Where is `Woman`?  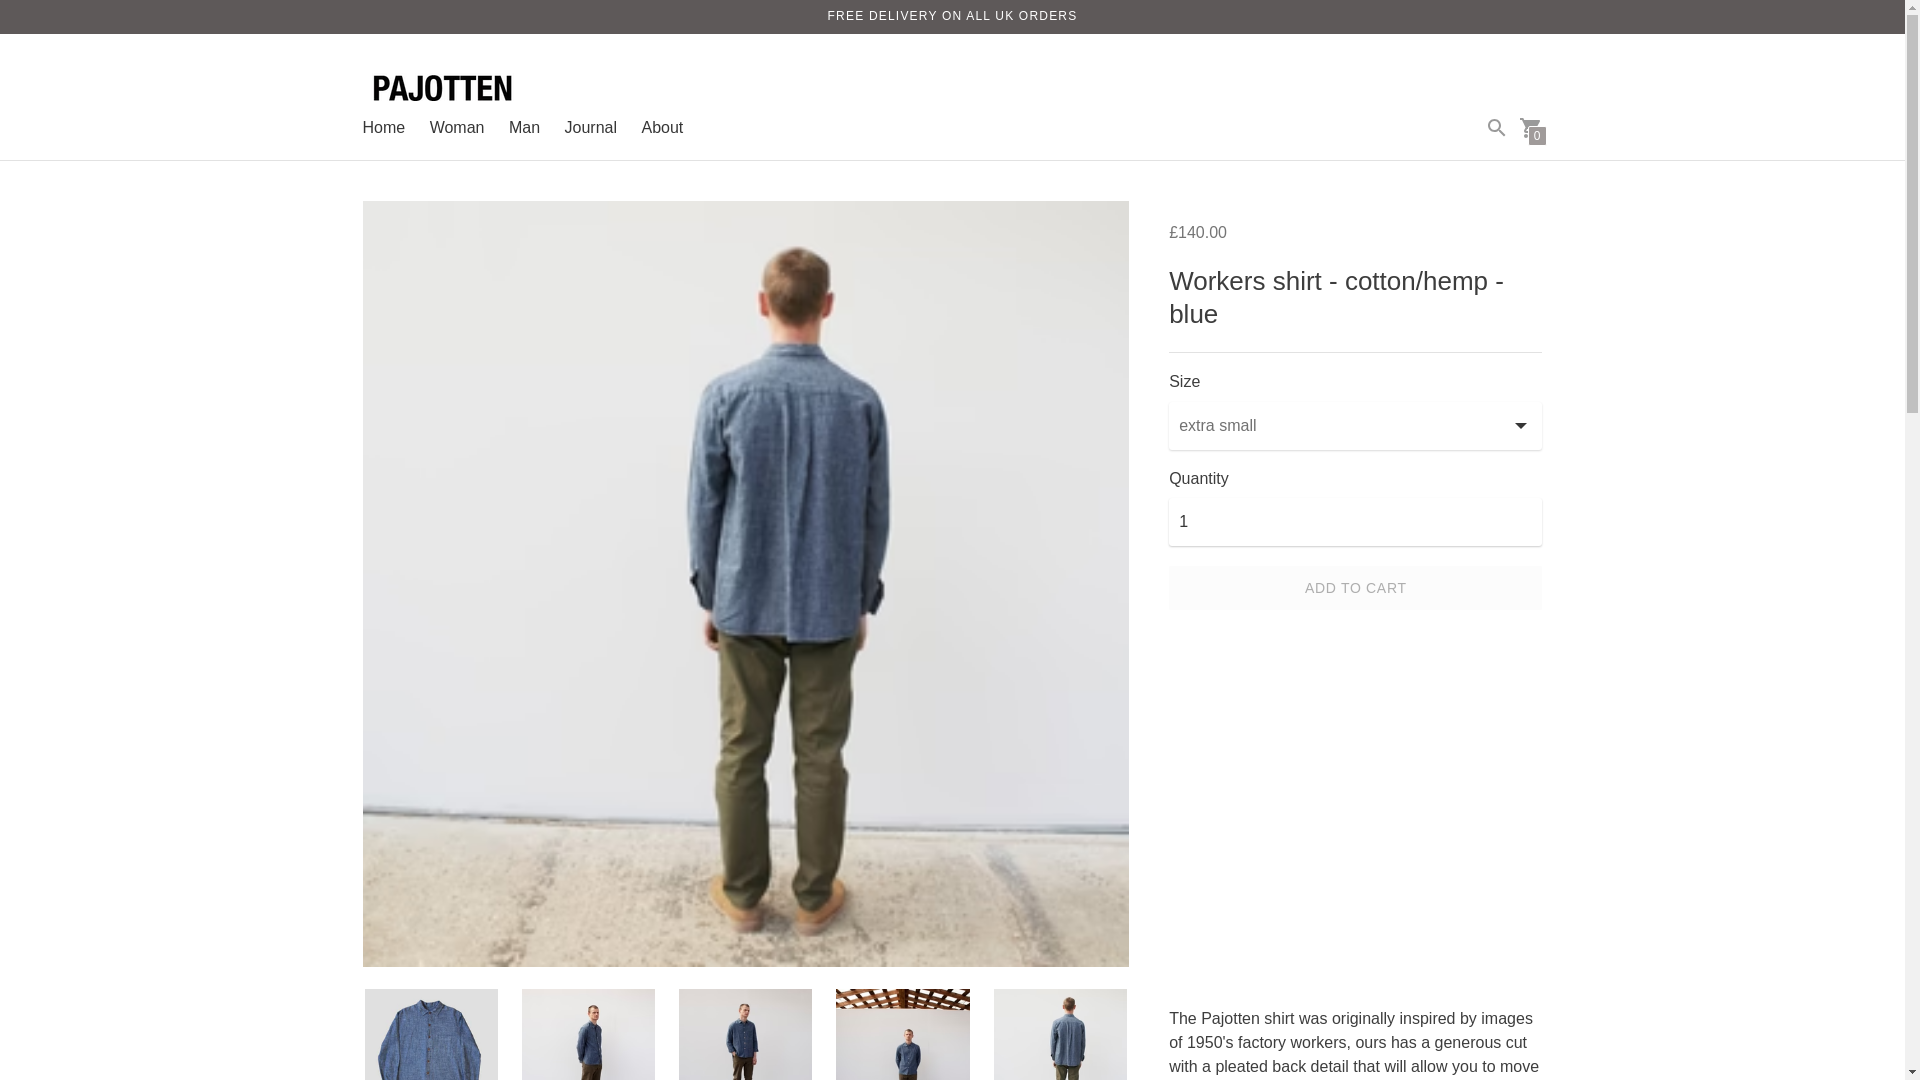 Woman is located at coordinates (458, 127).